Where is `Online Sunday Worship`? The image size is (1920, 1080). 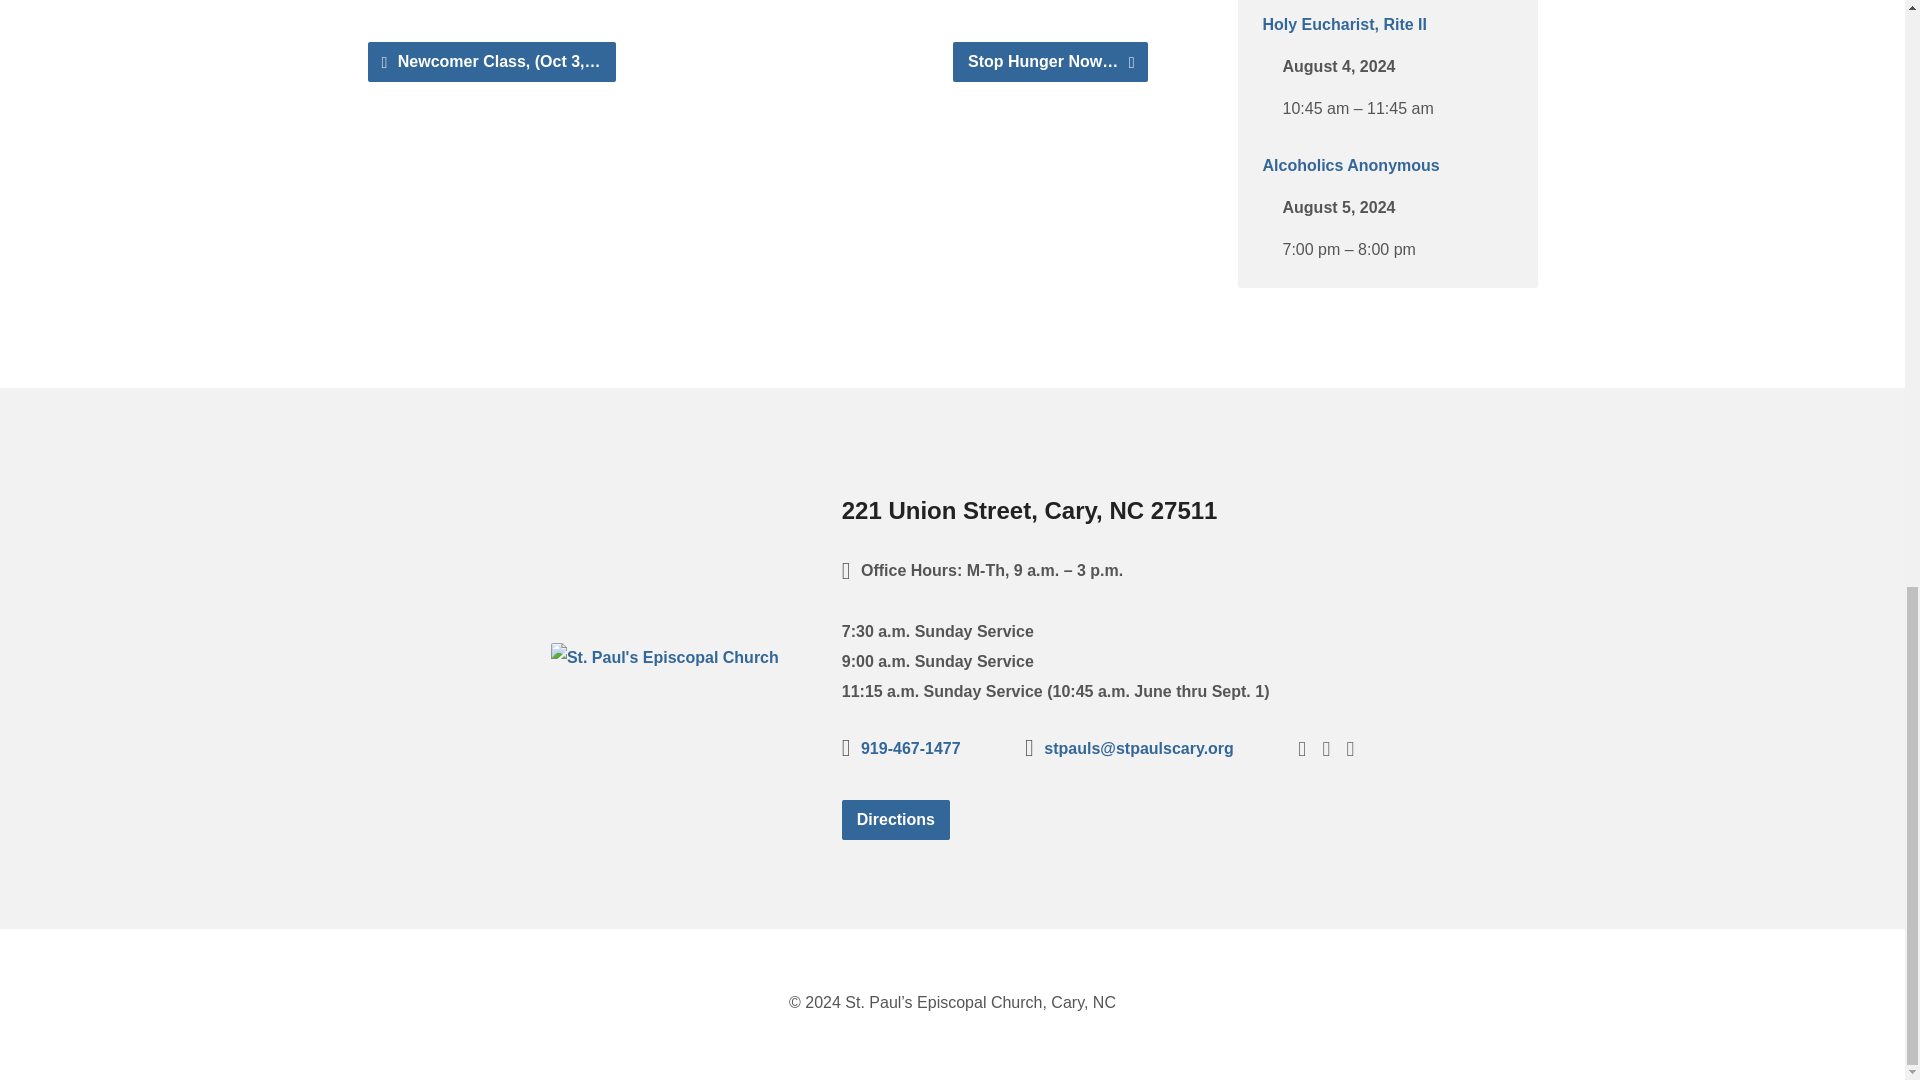
Online Sunday Worship is located at coordinates (1351, 25).